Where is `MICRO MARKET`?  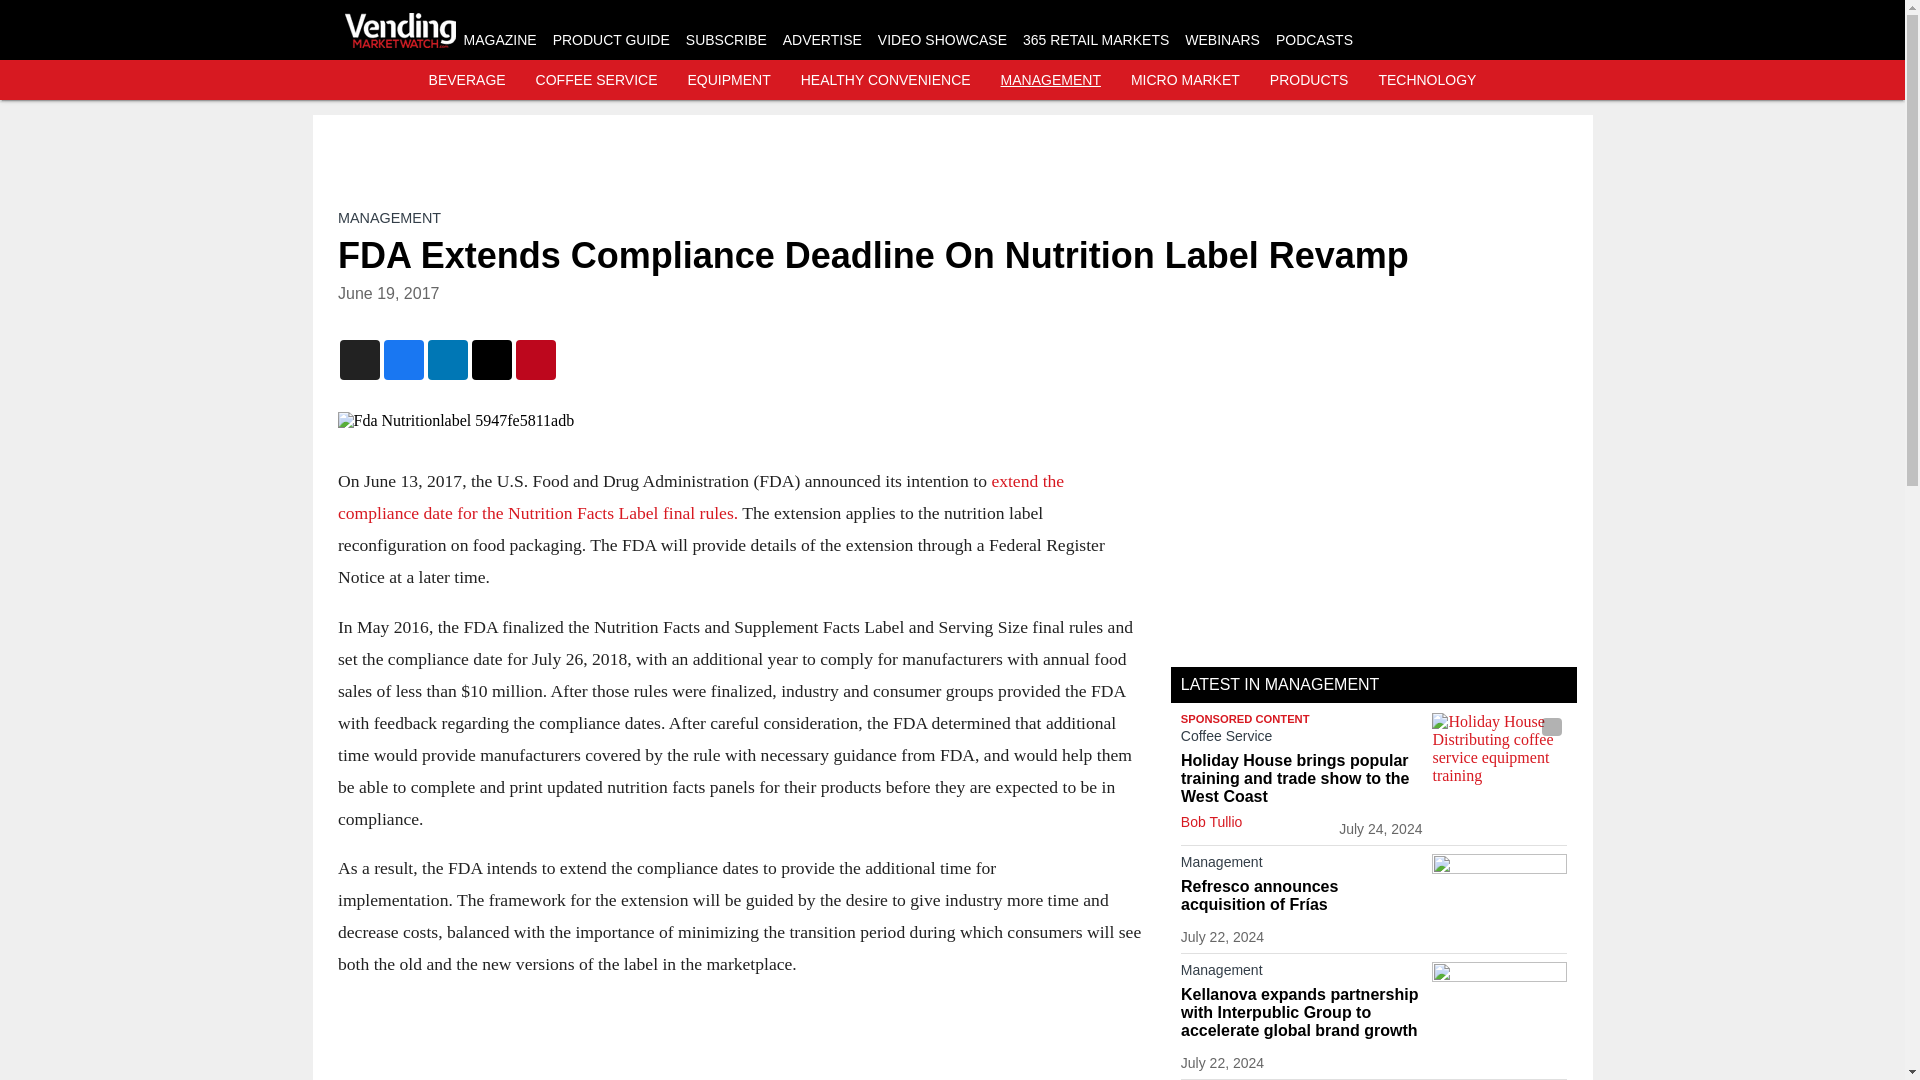 MICRO MARKET is located at coordinates (1185, 80).